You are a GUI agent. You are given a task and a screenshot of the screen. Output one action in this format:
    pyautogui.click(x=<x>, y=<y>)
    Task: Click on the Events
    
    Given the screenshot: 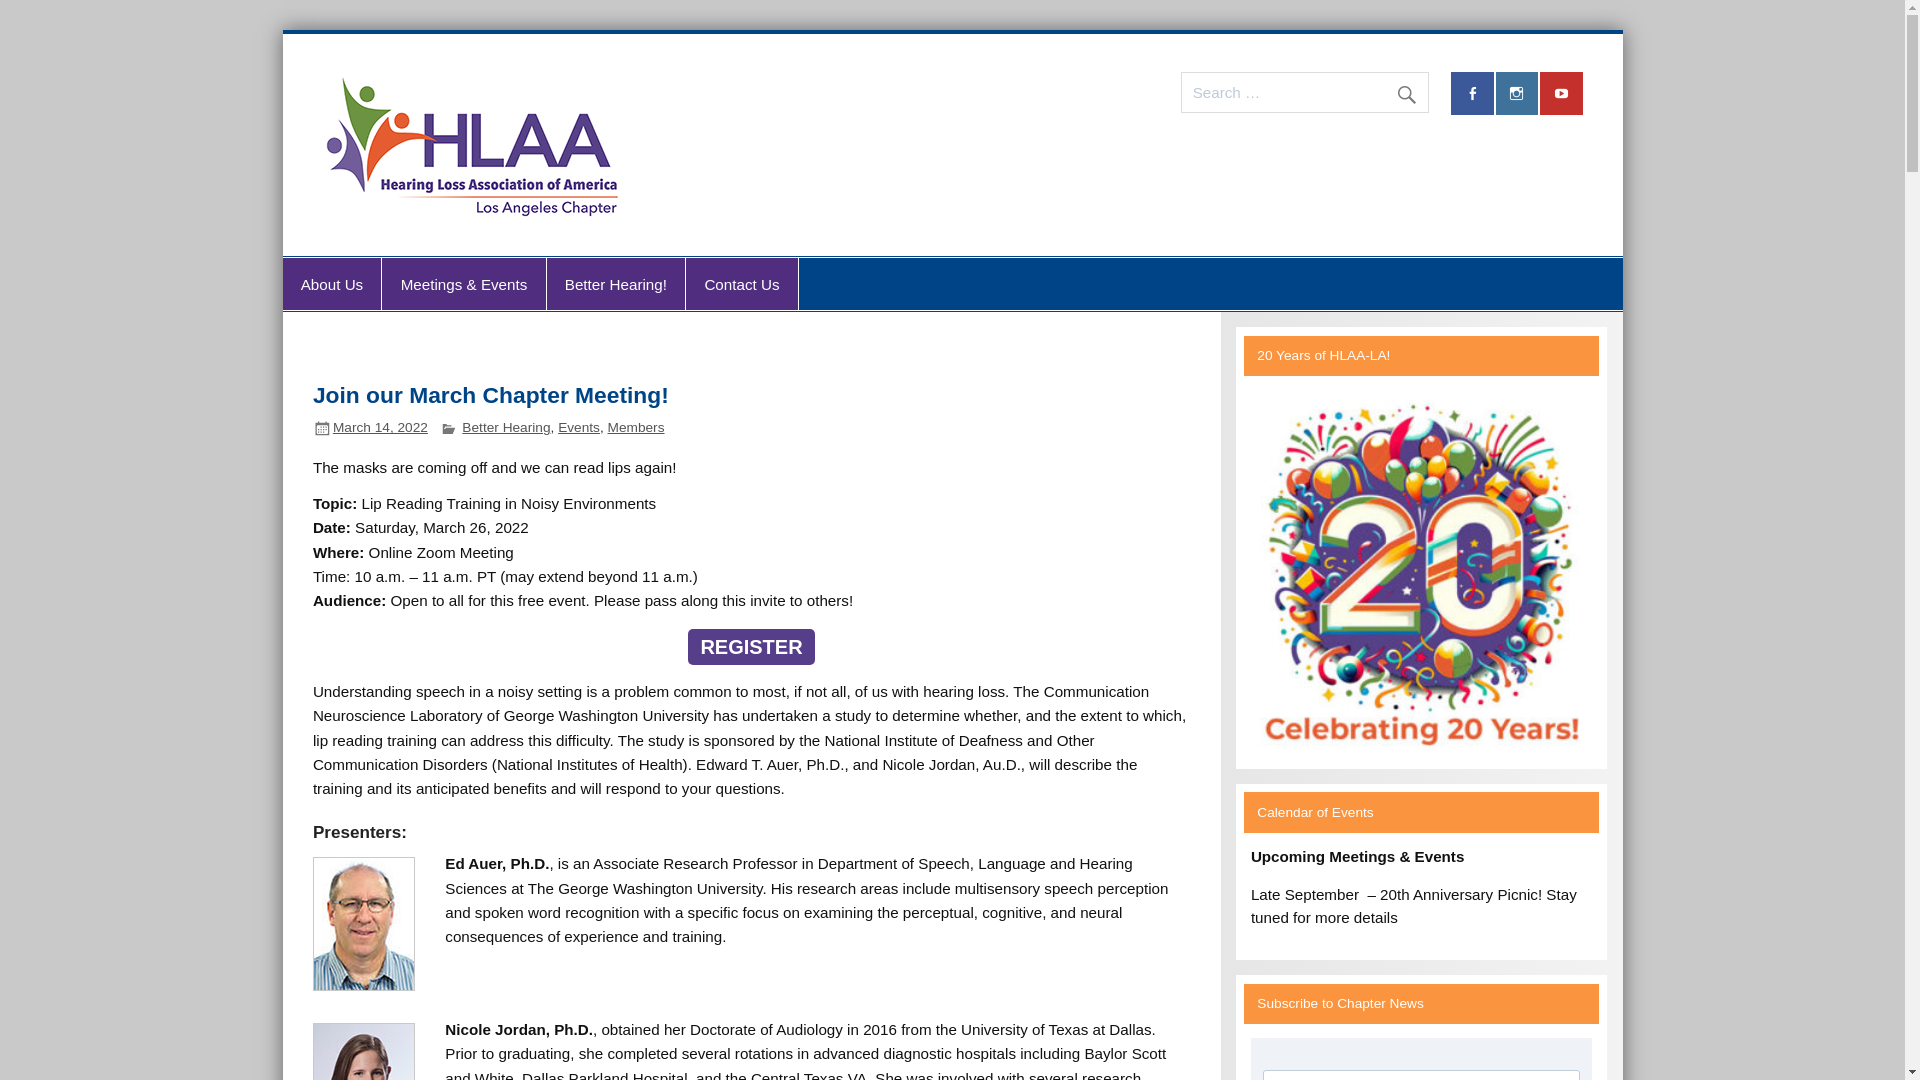 What is the action you would take?
    pyautogui.click(x=578, y=428)
    